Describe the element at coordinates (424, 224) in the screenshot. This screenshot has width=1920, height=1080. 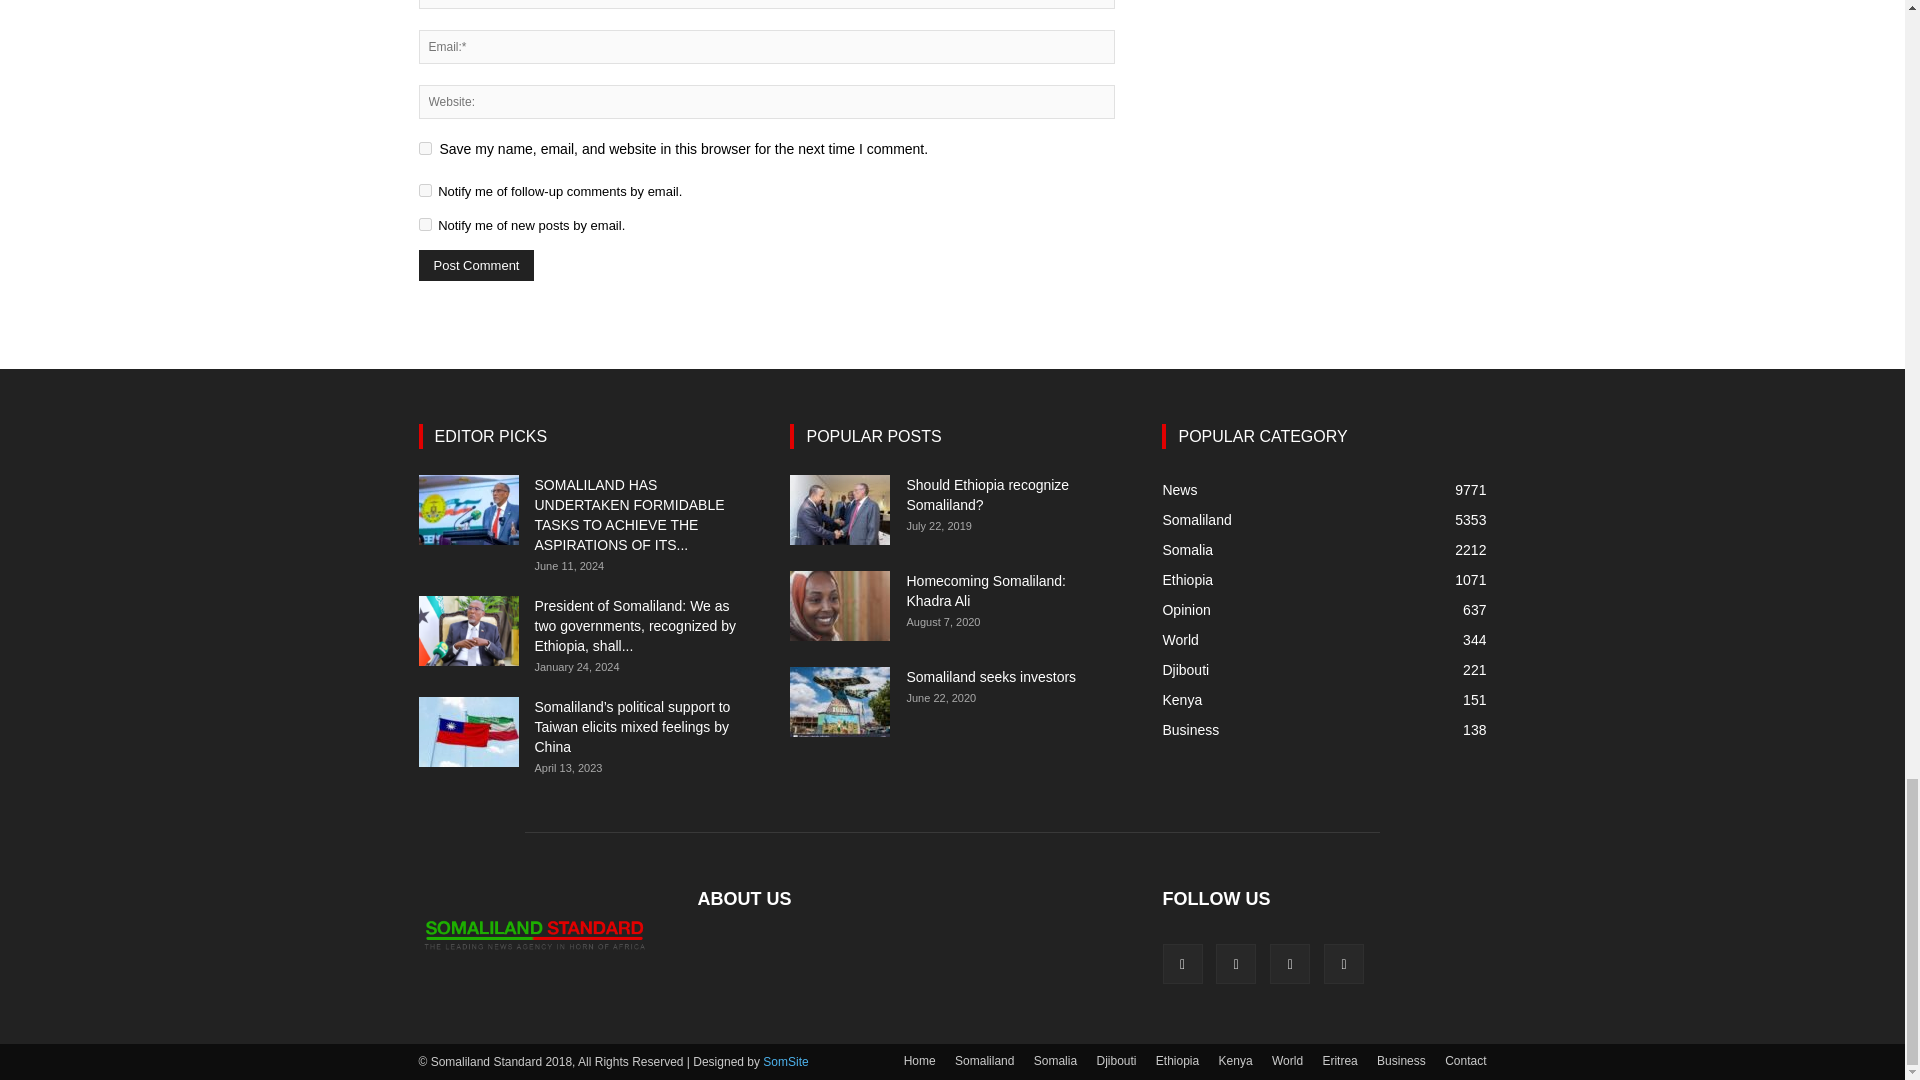
I see `subscribe` at that location.